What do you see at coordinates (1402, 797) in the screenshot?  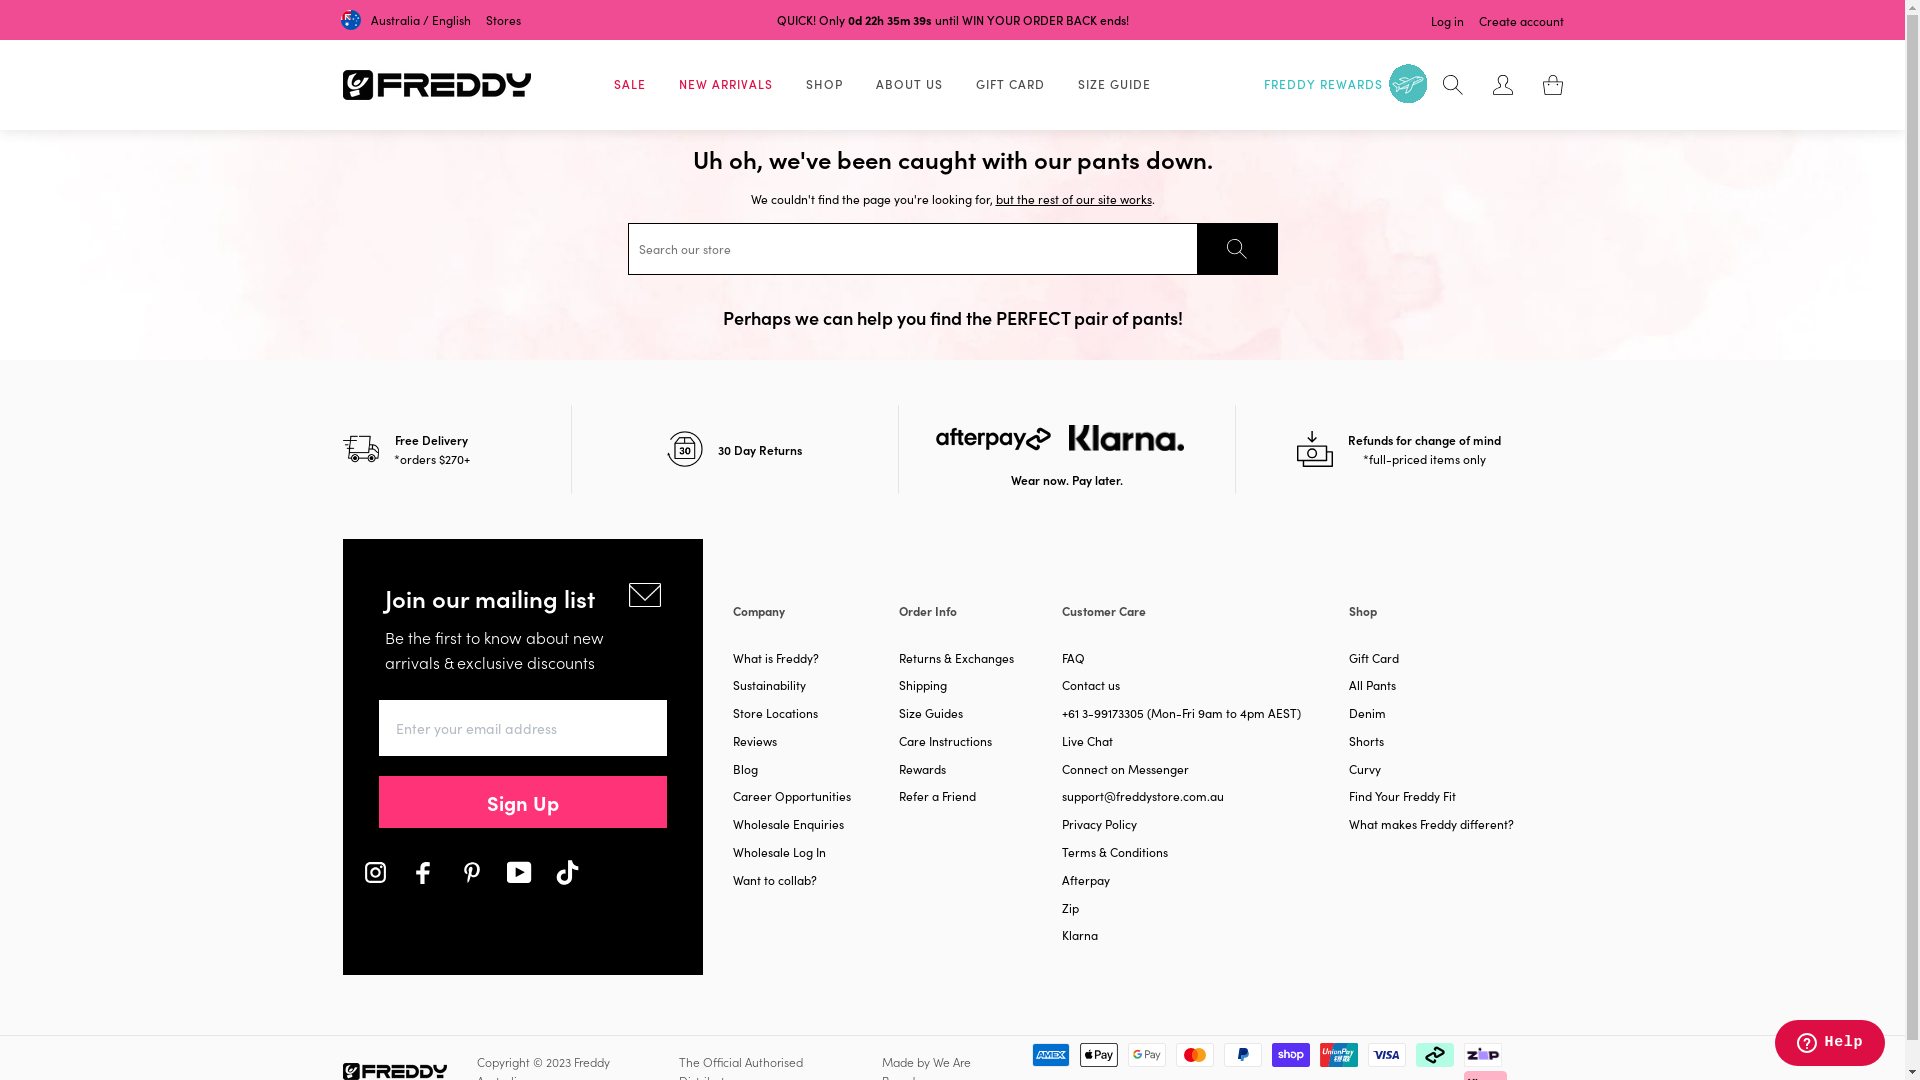 I see `Find Your Freddy Fit` at bounding box center [1402, 797].